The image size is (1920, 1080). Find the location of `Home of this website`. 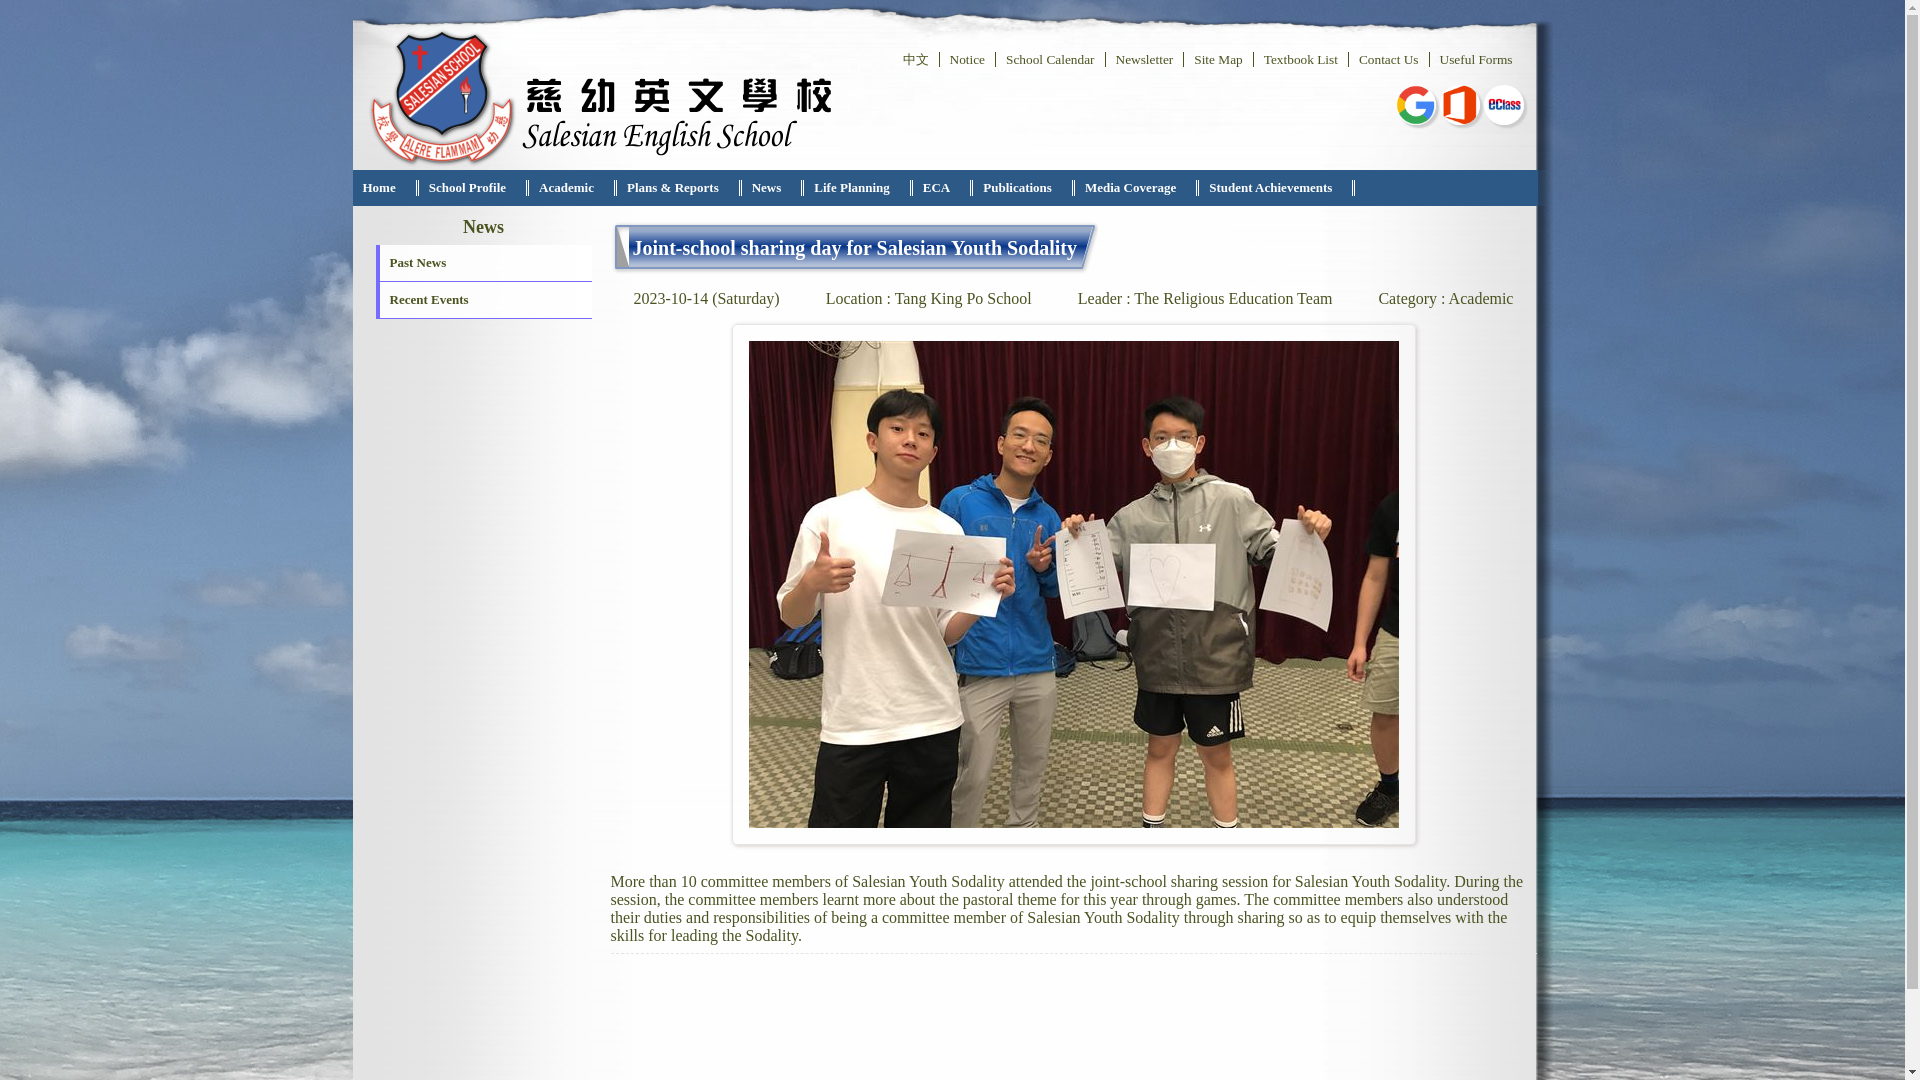

Home of this website is located at coordinates (378, 188).